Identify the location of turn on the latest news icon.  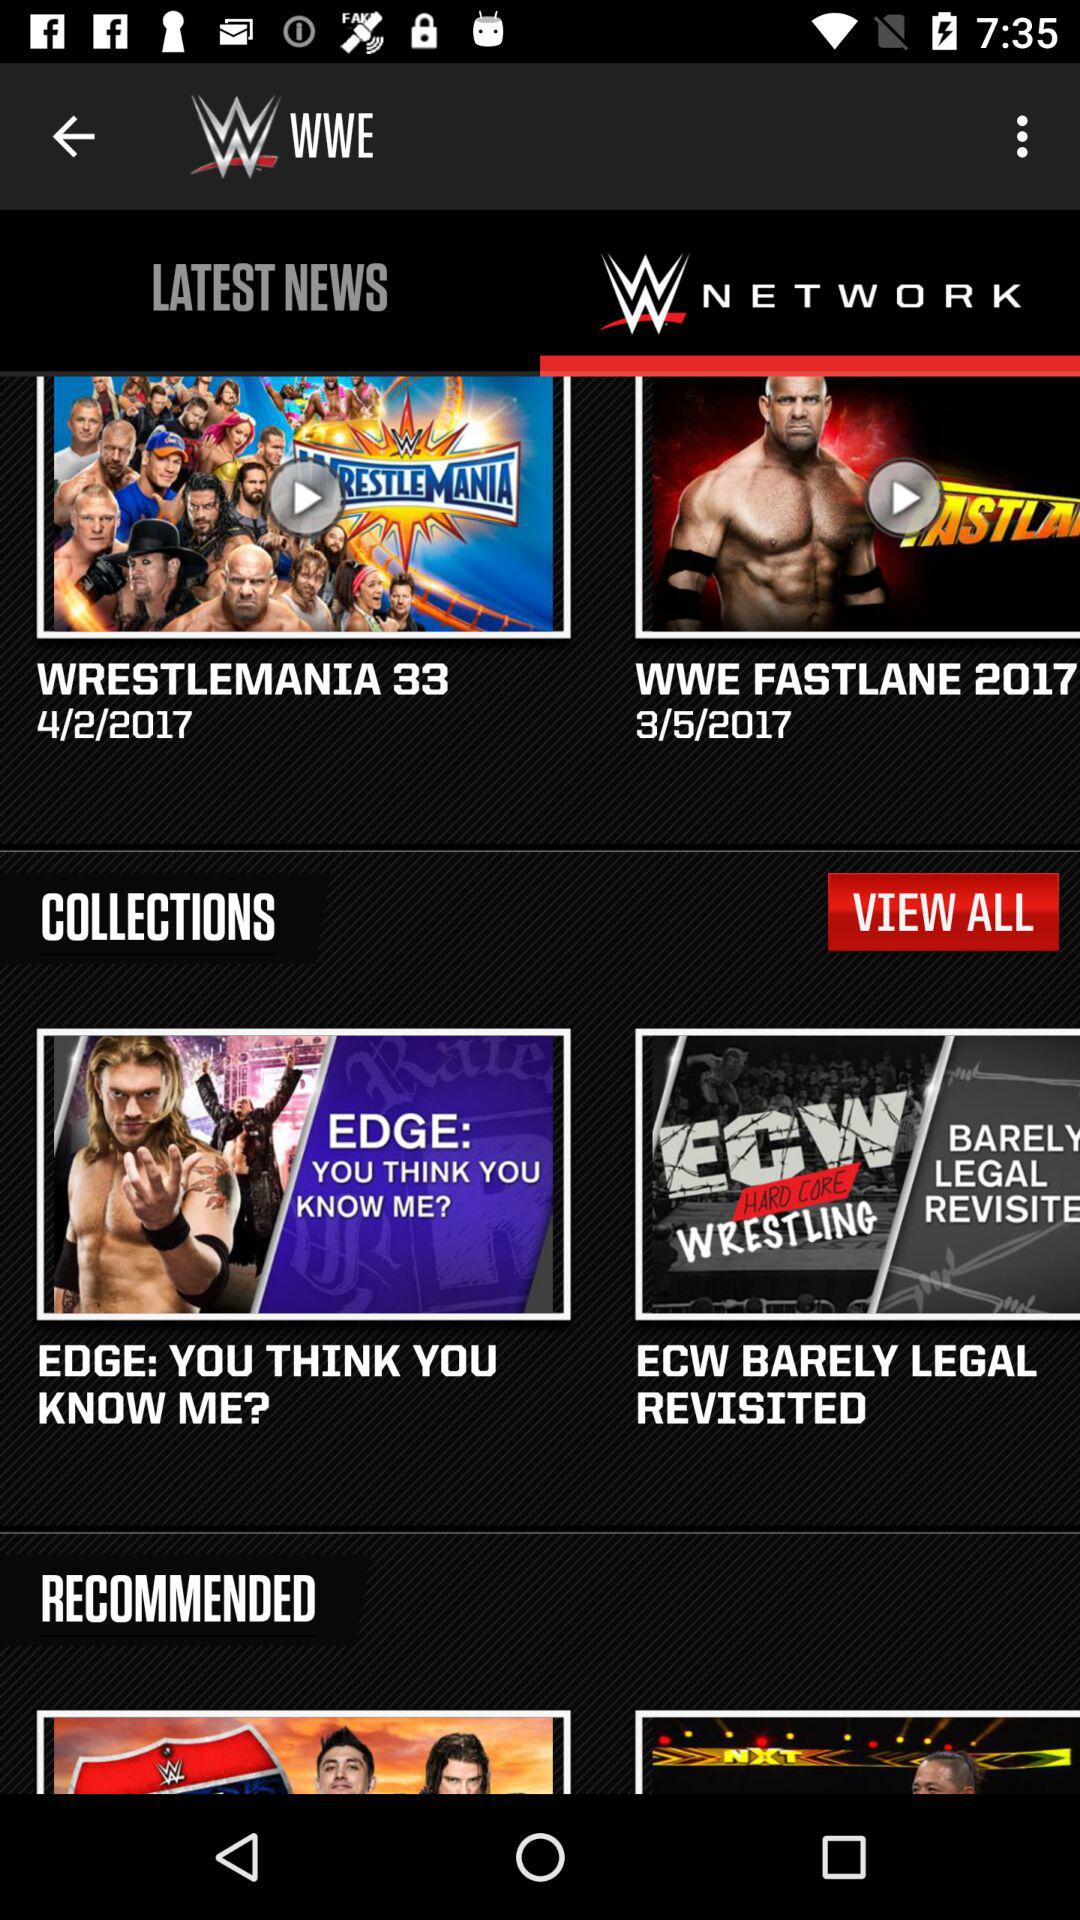
(270, 288).